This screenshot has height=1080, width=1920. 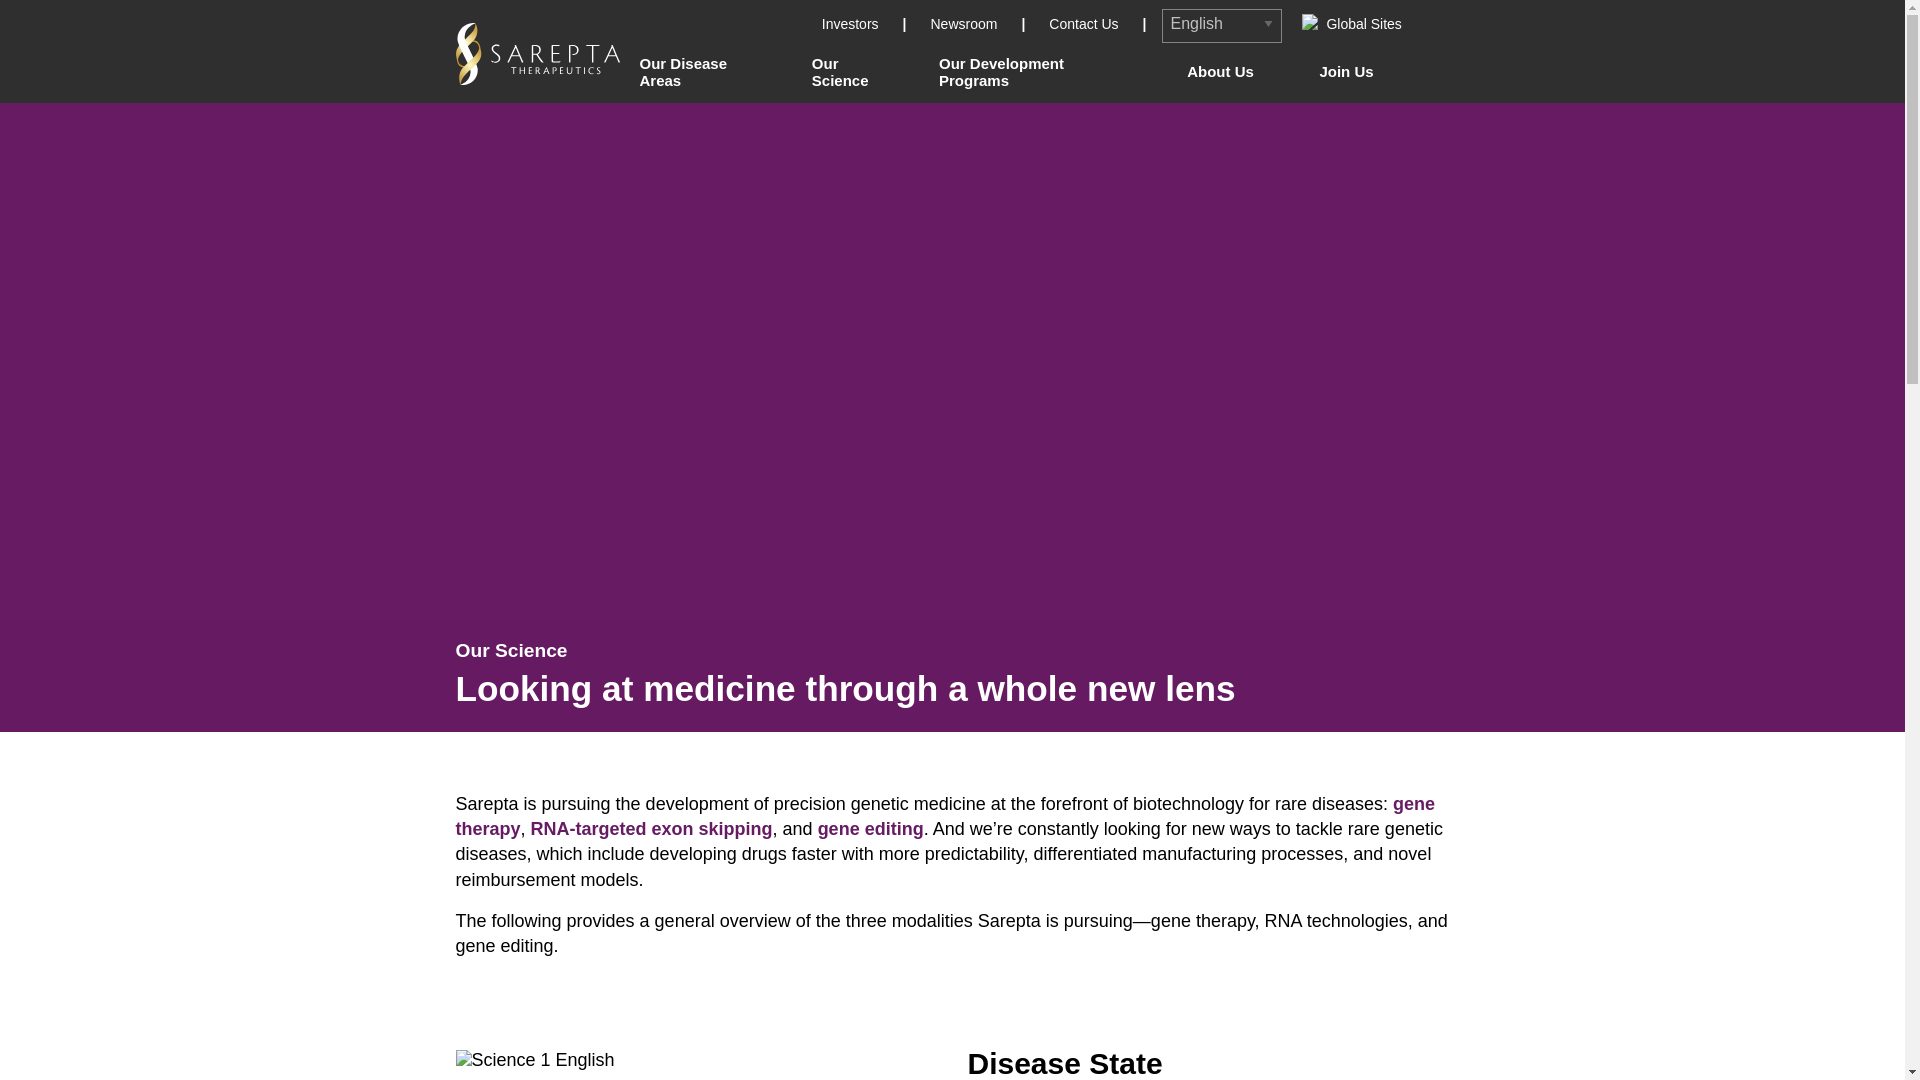 What do you see at coordinates (1220, 70) in the screenshot?
I see `About Us` at bounding box center [1220, 70].